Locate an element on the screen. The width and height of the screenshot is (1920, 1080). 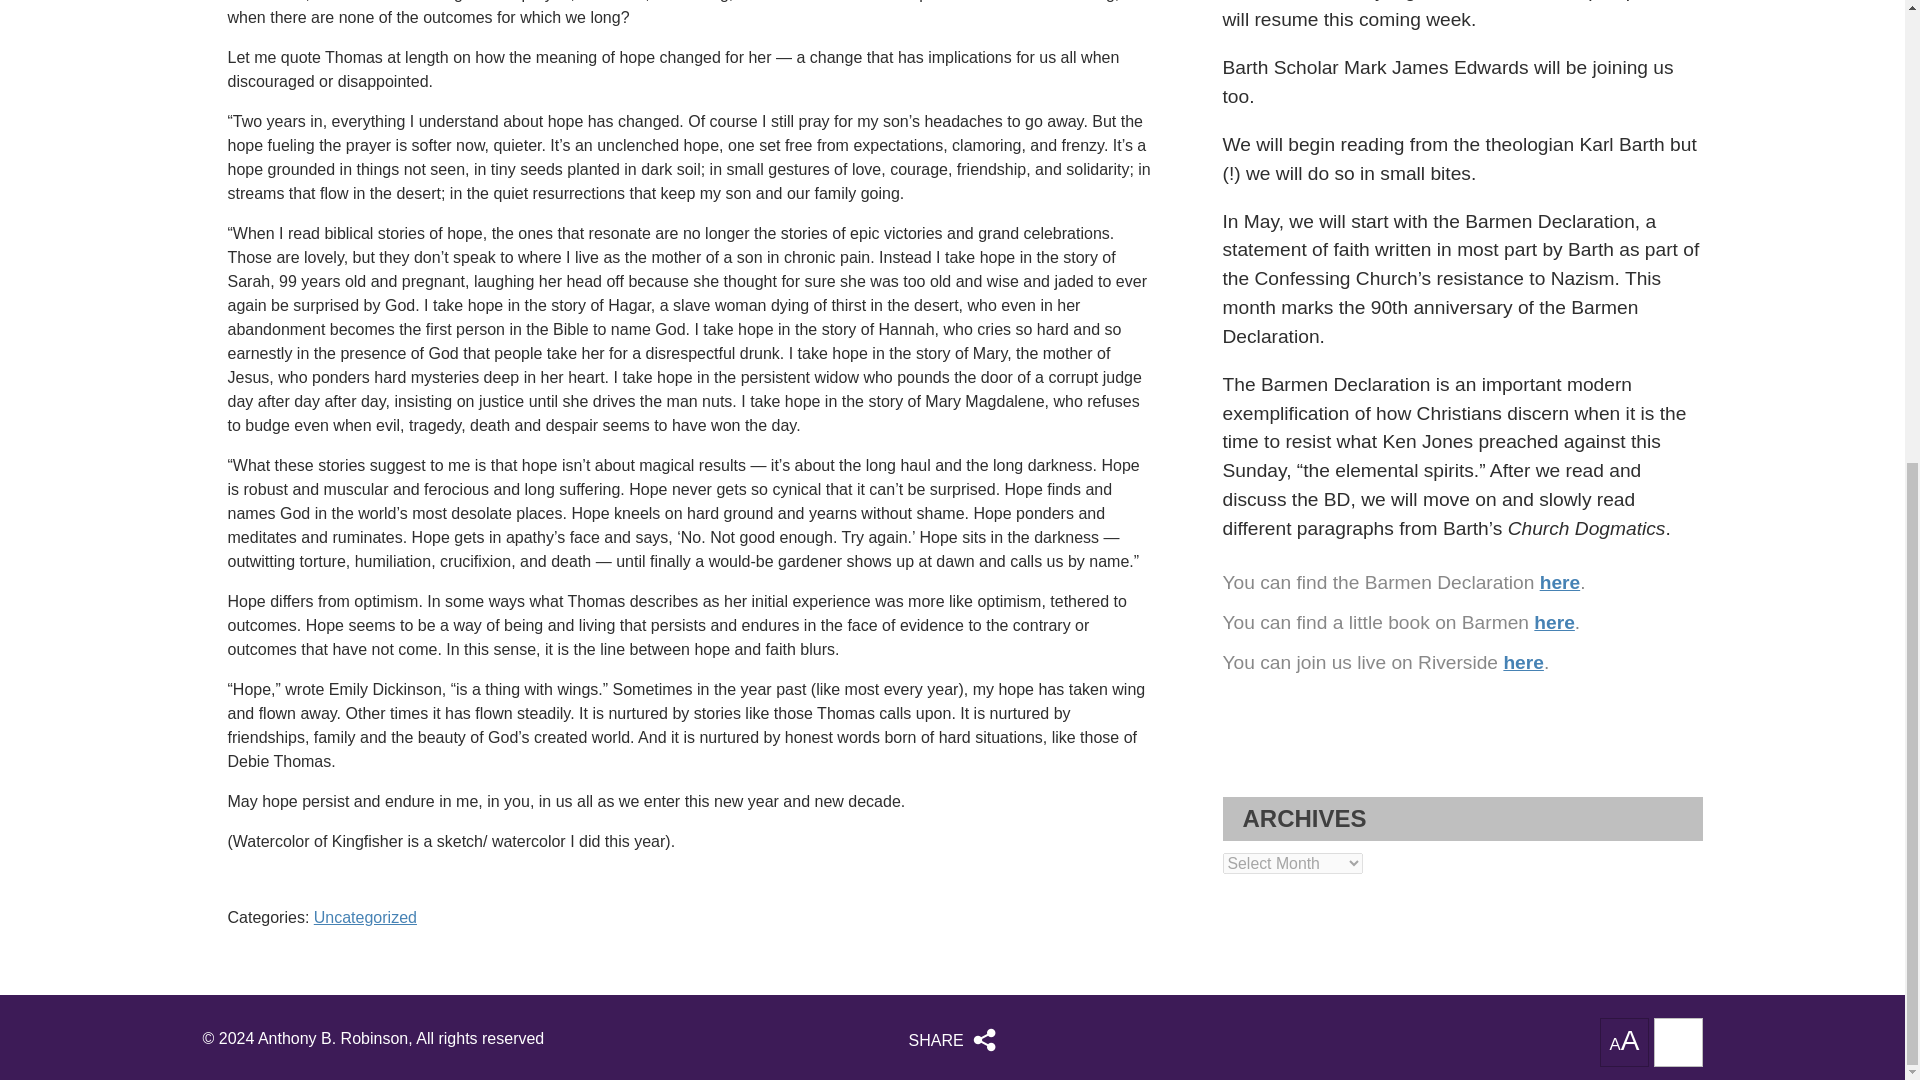
Uncategorized is located at coordinates (365, 917).